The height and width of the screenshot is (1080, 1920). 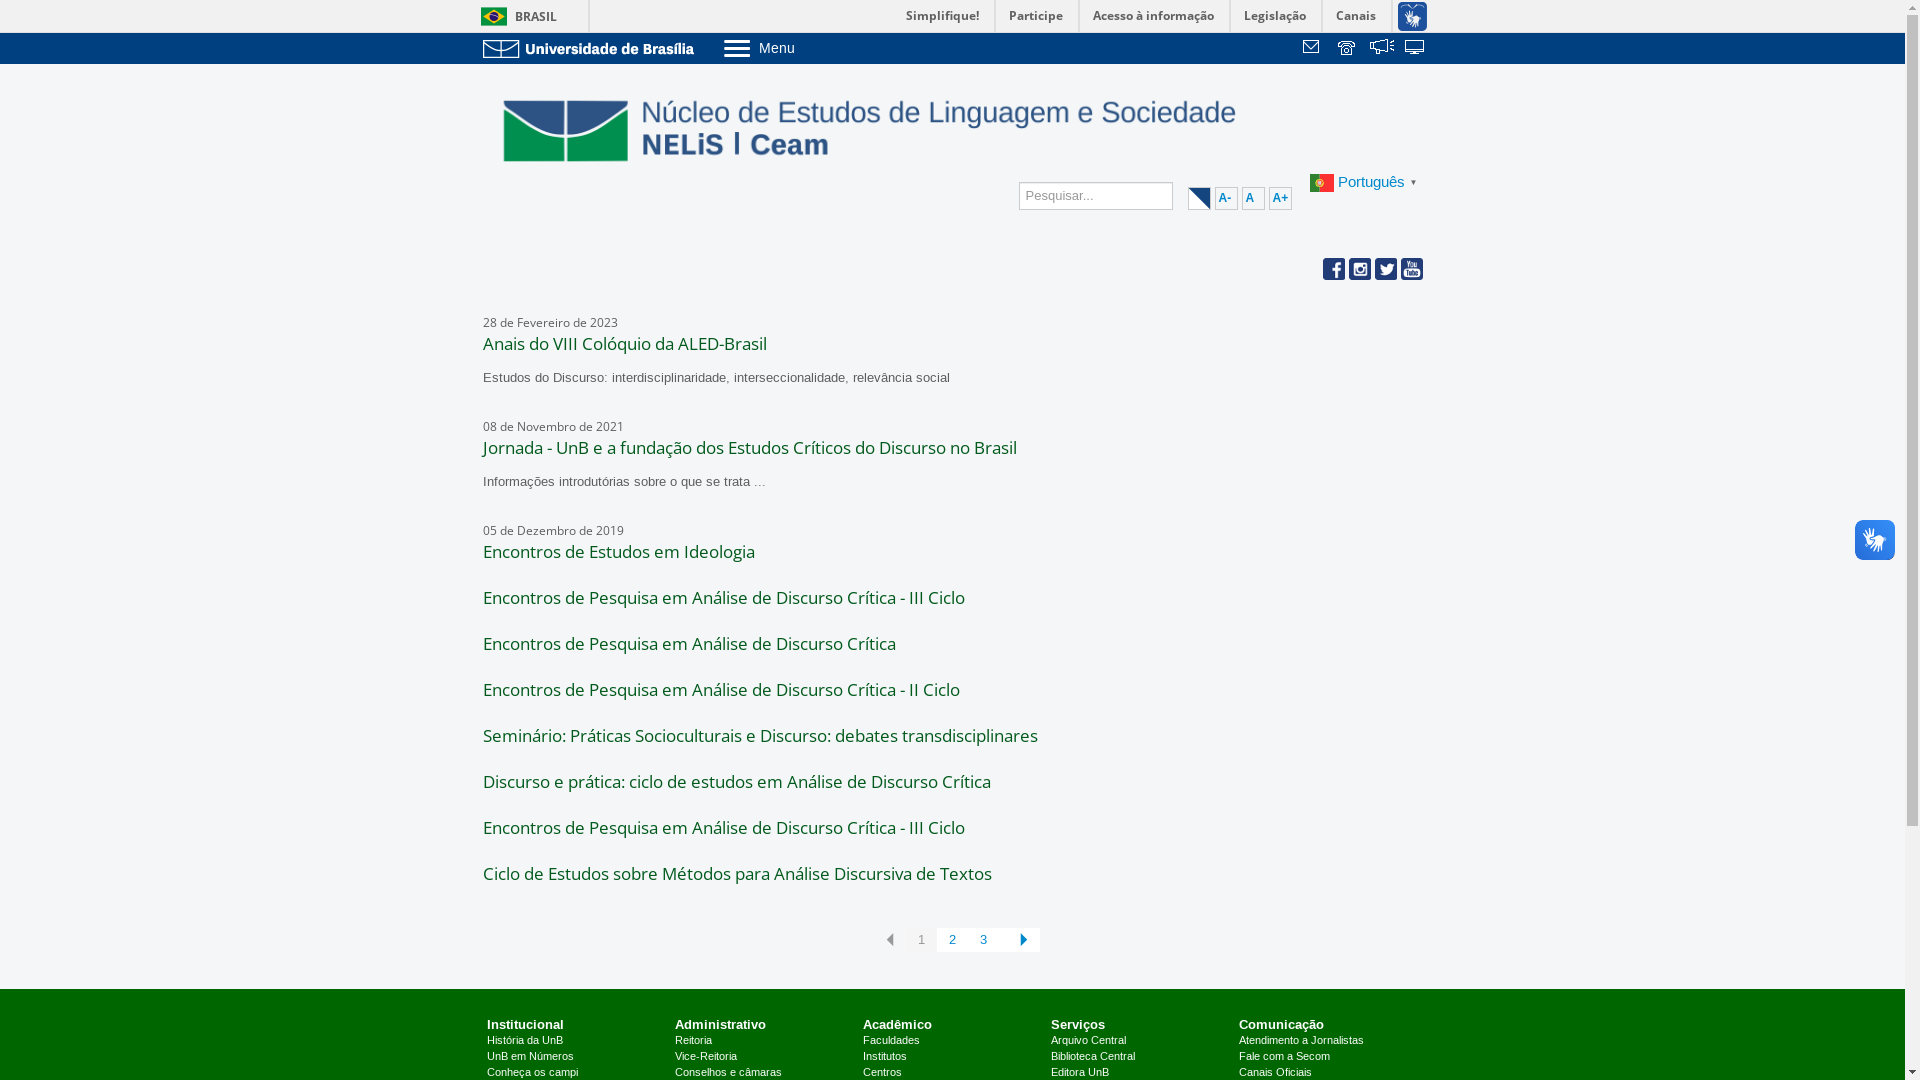 I want to click on Editora UnB, so click(x=1080, y=1073).